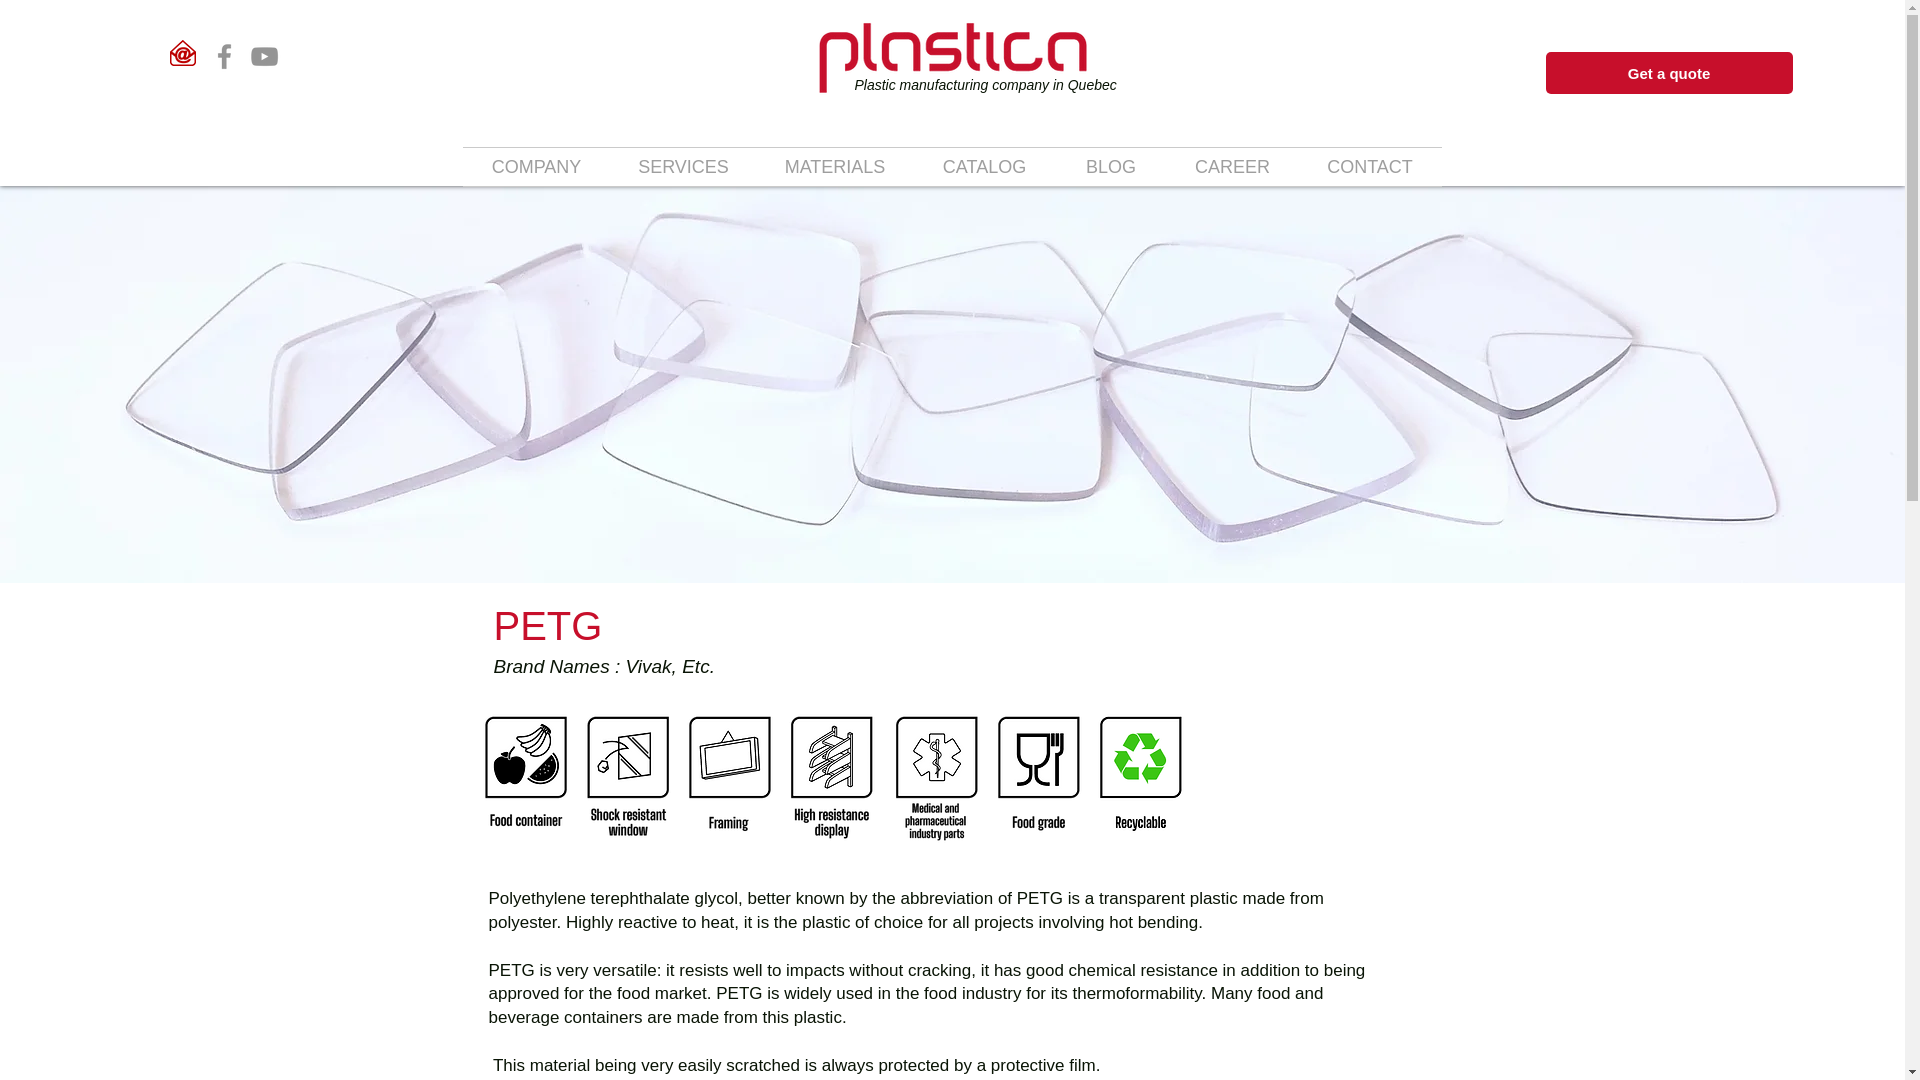 This screenshot has width=1920, height=1080. What do you see at coordinates (1369, 166) in the screenshot?
I see `CONTACT` at bounding box center [1369, 166].